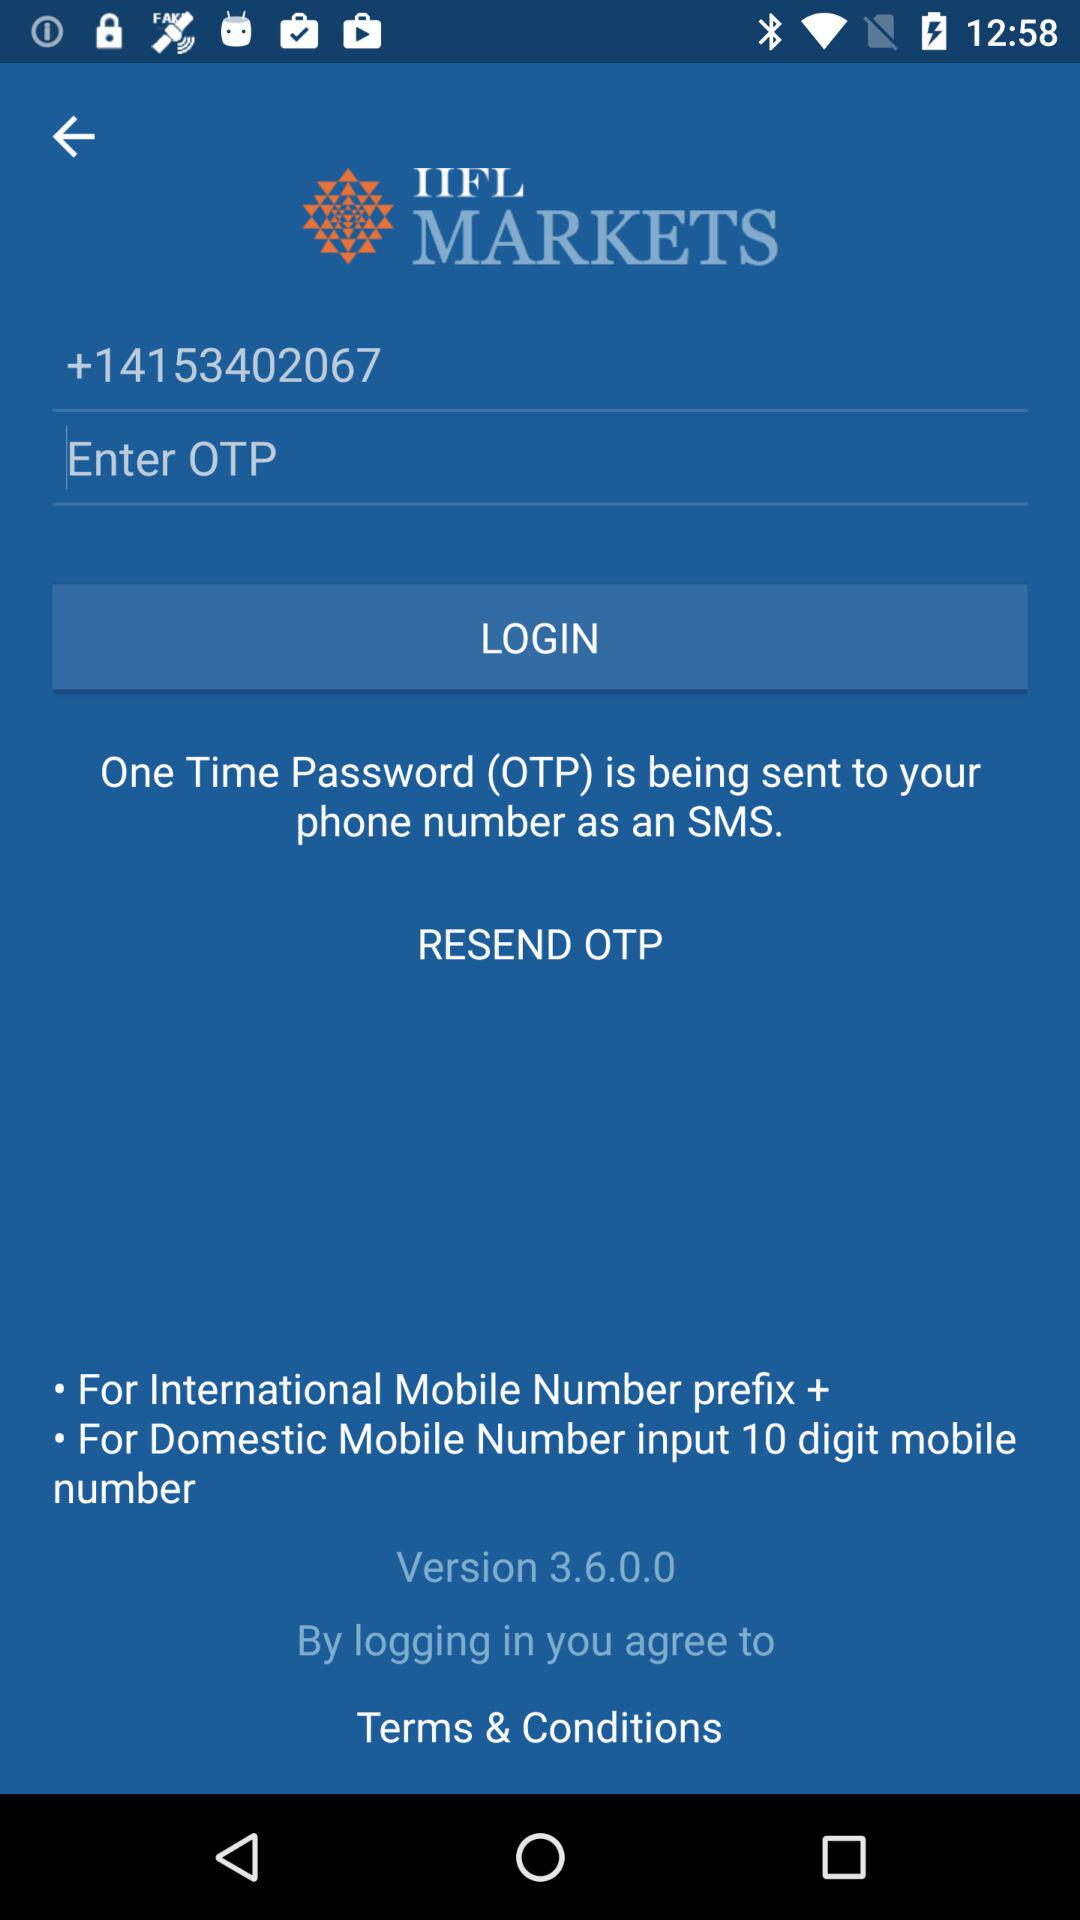 The image size is (1080, 1920). What do you see at coordinates (540, 456) in the screenshot?
I see `otp field` at bounding box center [540, 456].